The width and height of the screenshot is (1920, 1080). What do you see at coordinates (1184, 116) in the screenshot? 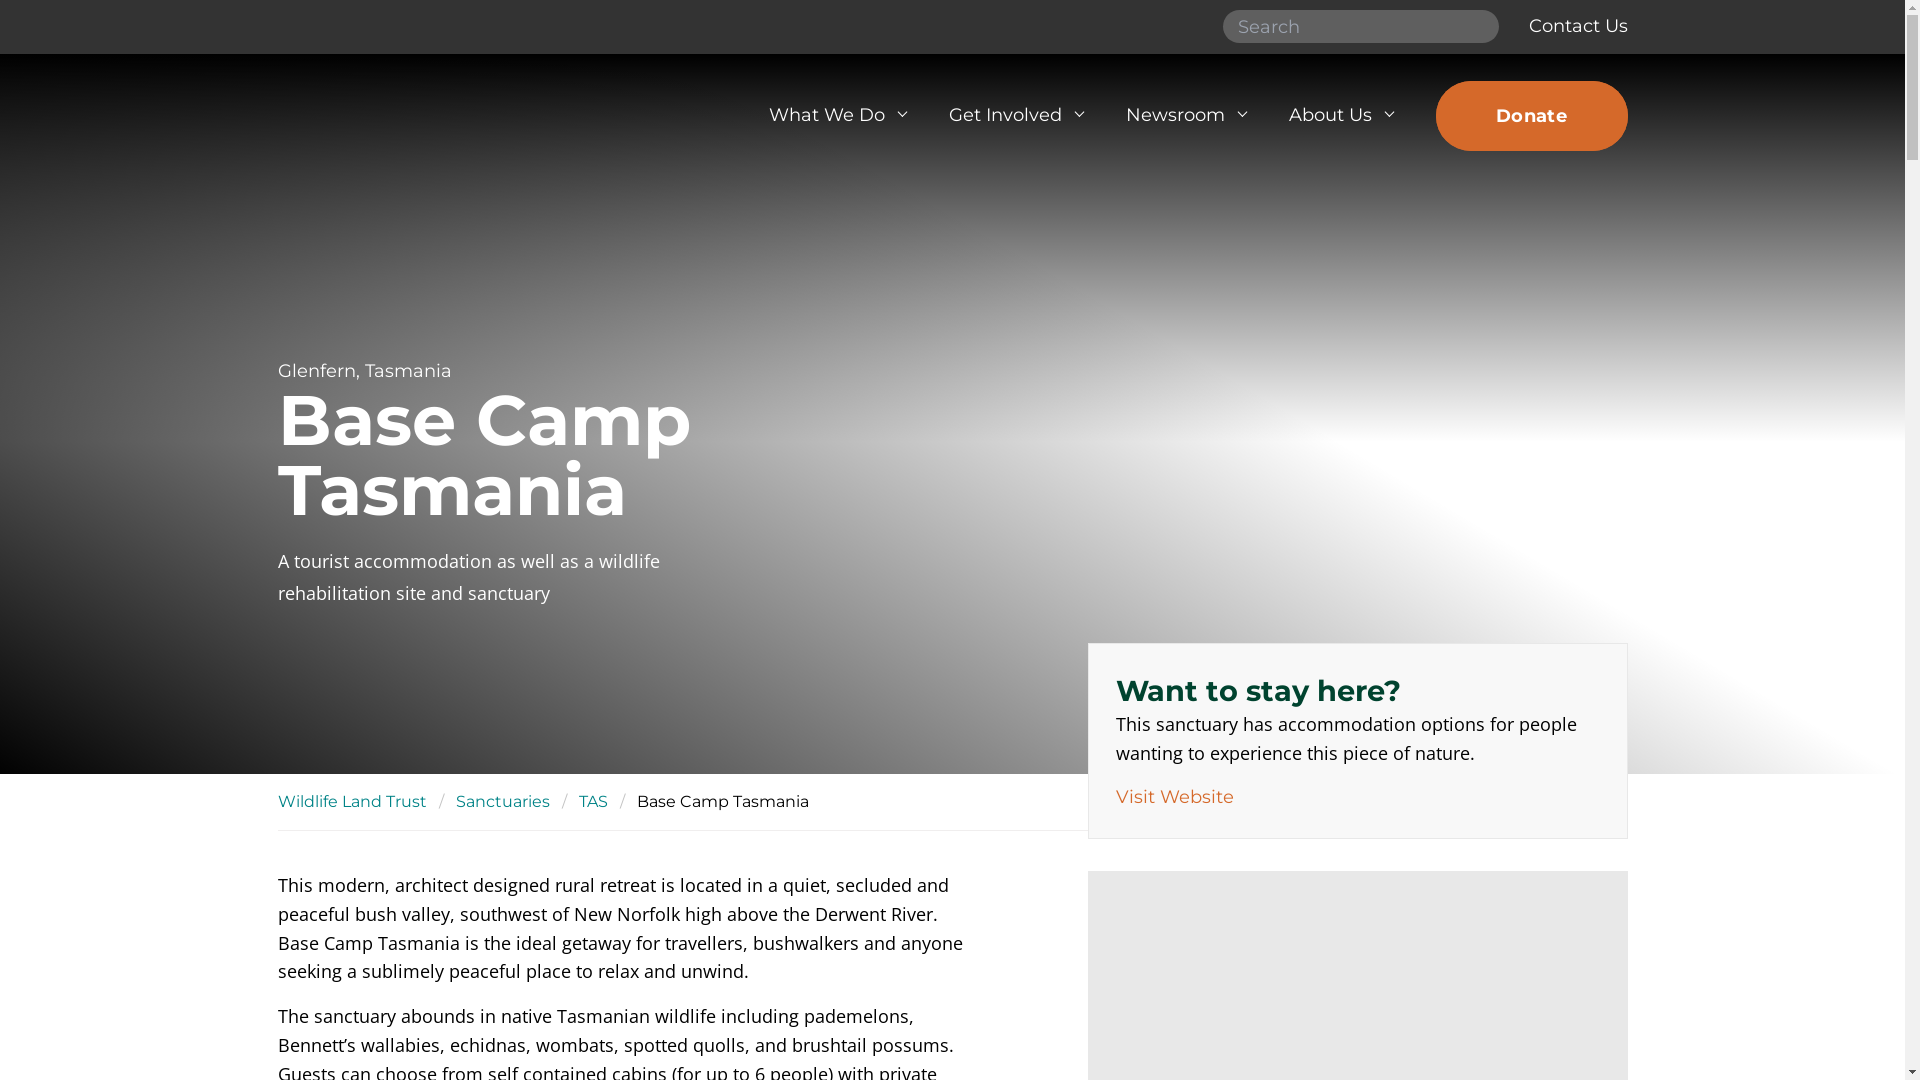
I see `Newsroom` at bounding box center [1184, 116].